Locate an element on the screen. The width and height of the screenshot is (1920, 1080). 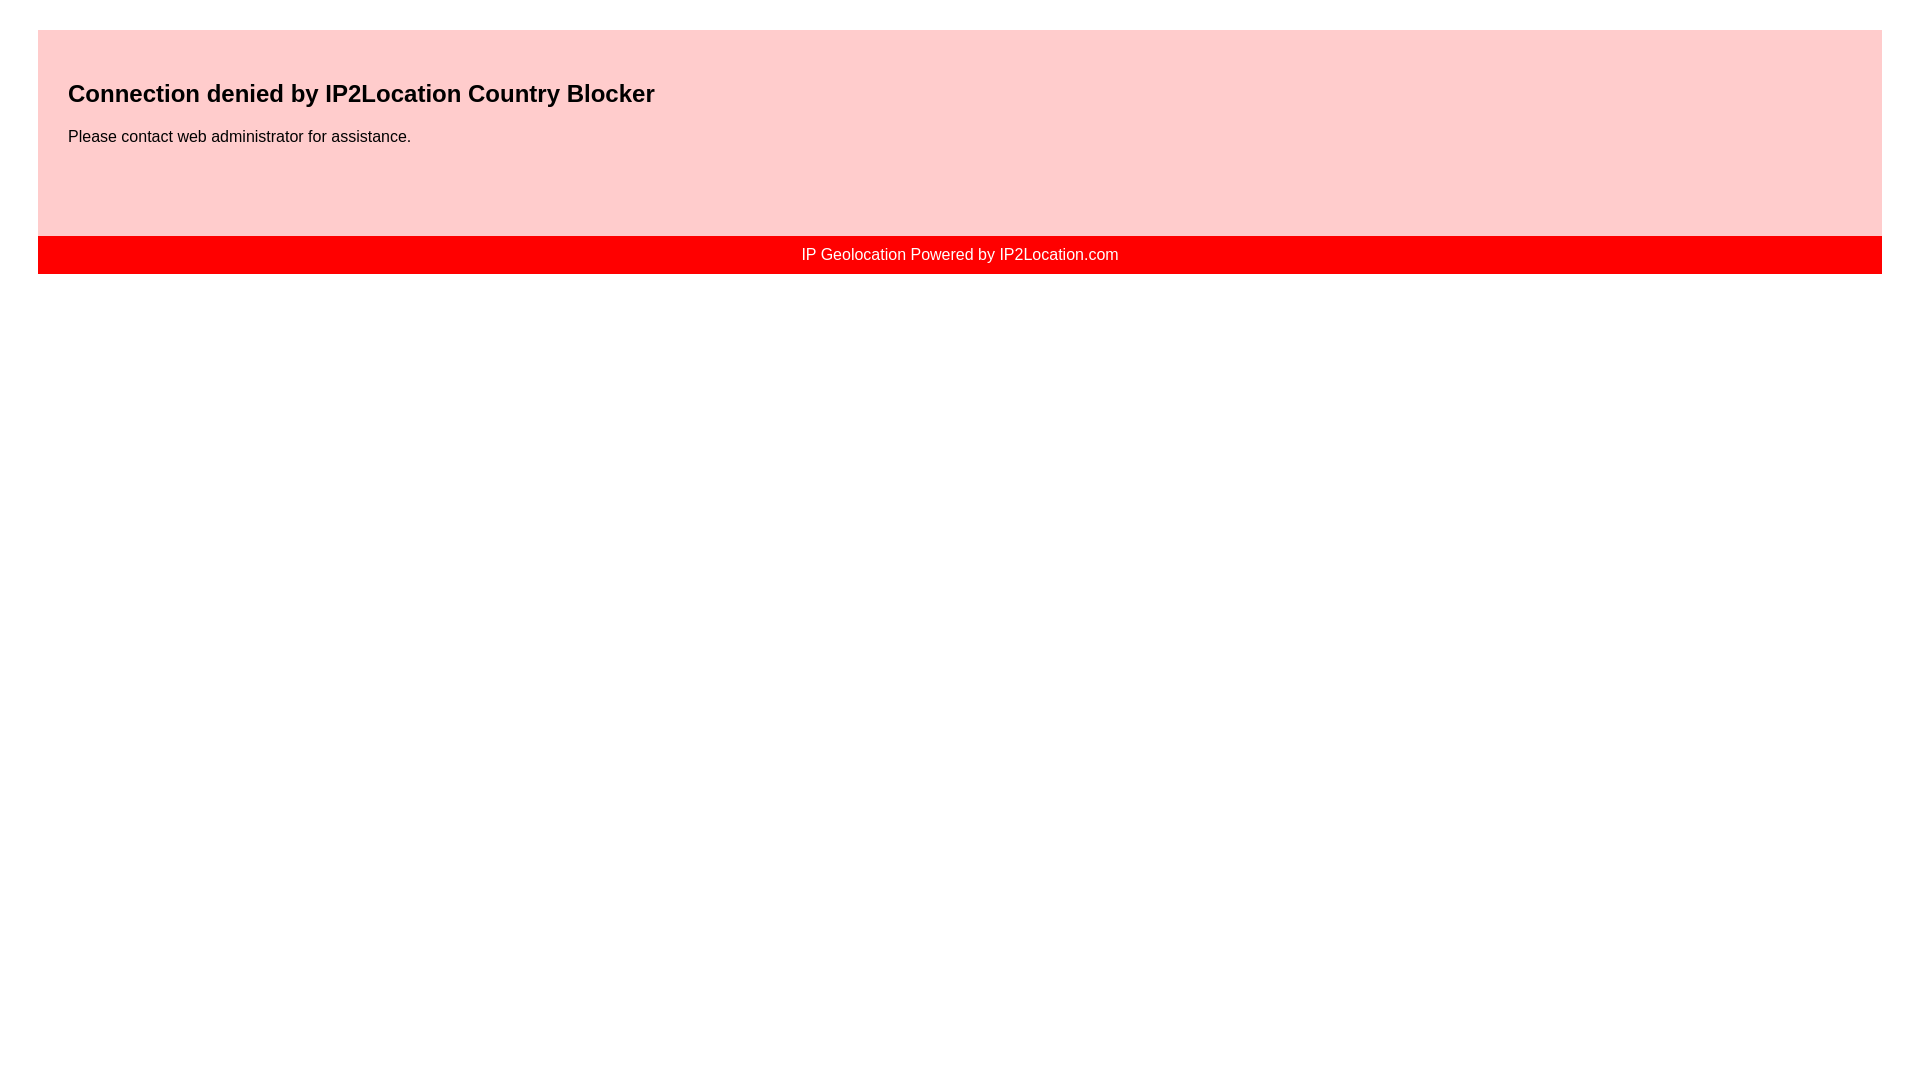
IP Geolocation Powered by IP2Location.com is located at coordinates (958, 254).